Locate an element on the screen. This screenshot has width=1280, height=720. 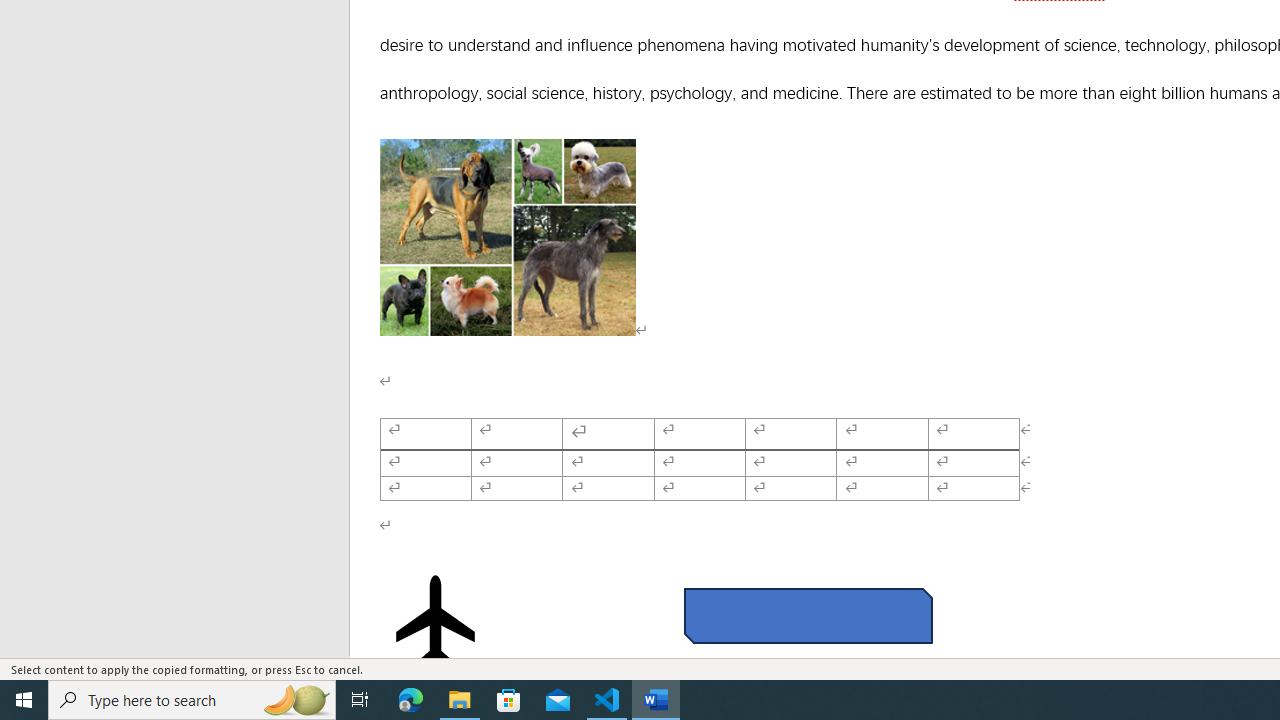
Airplane with solid fill is located at coordinates (436, 620).